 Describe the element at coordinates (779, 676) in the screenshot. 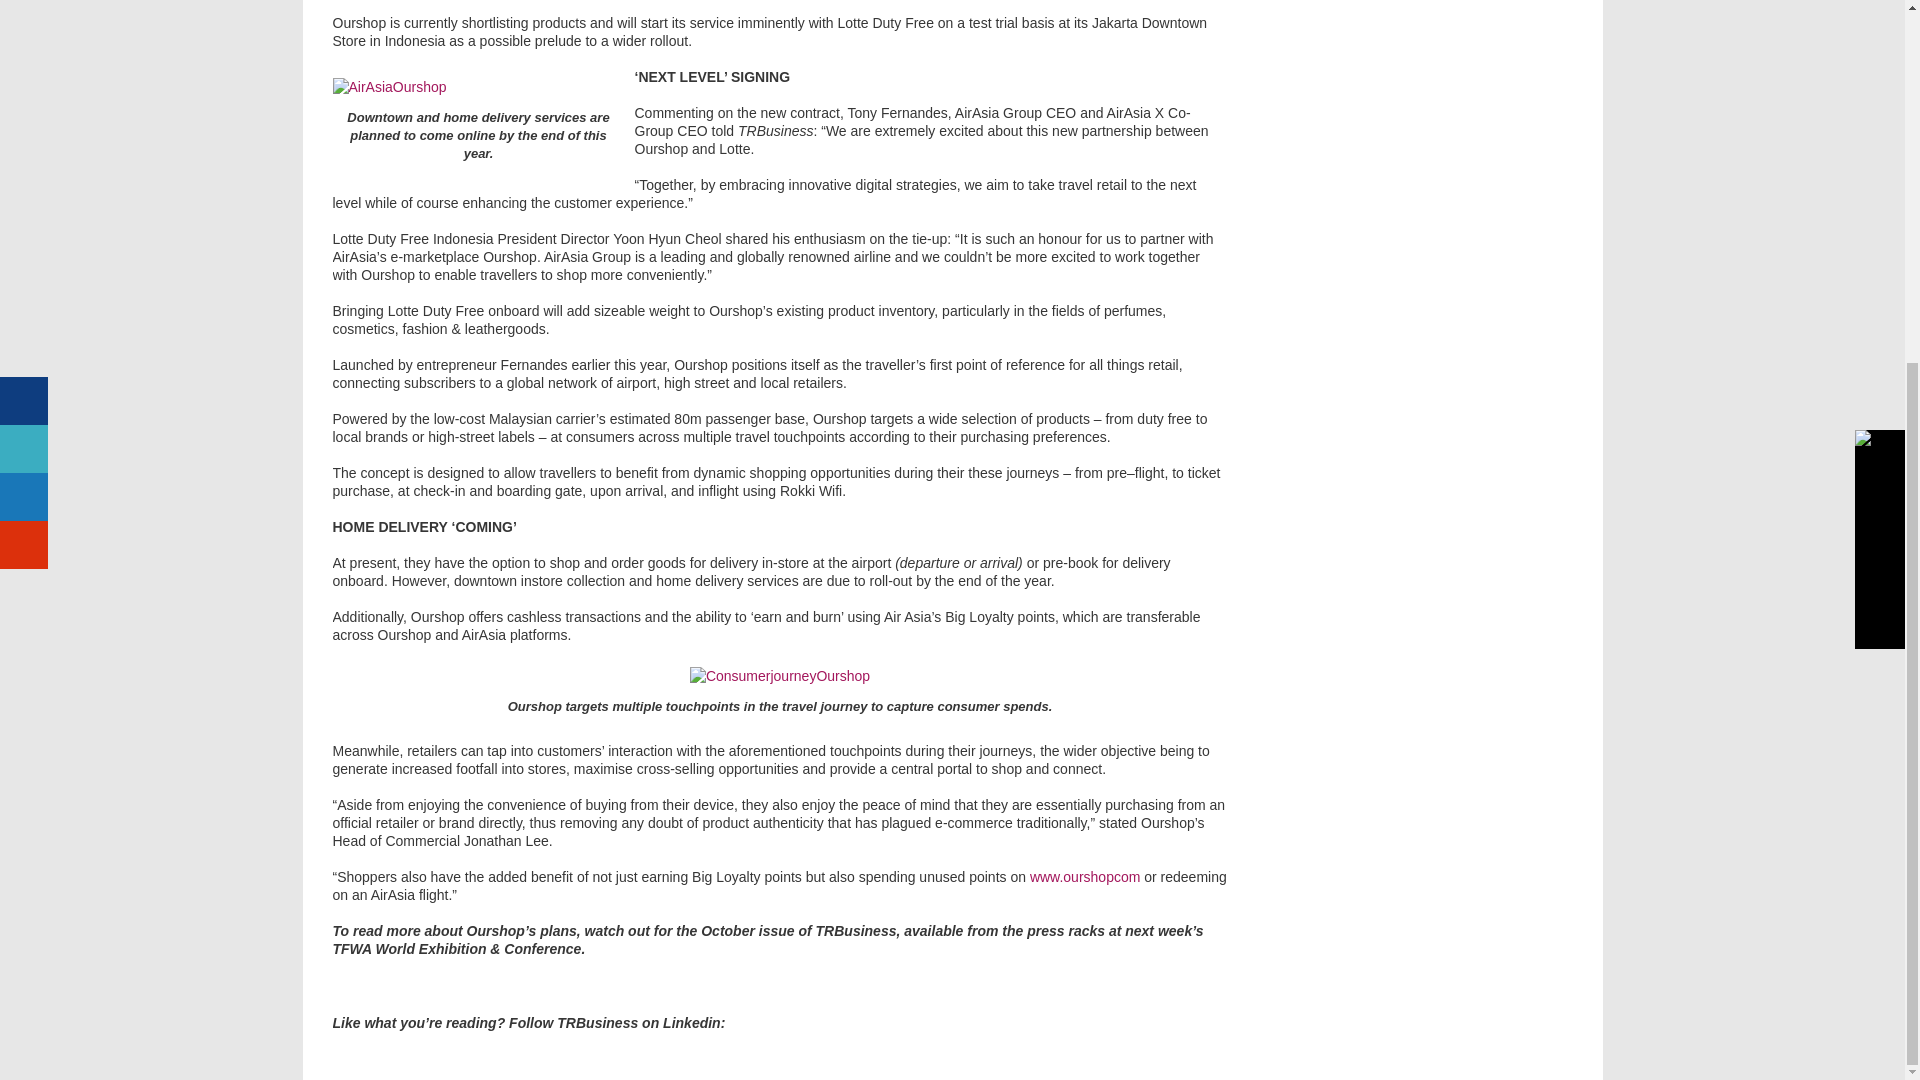

I see `ConsumerjourneyOurshop` at that location.